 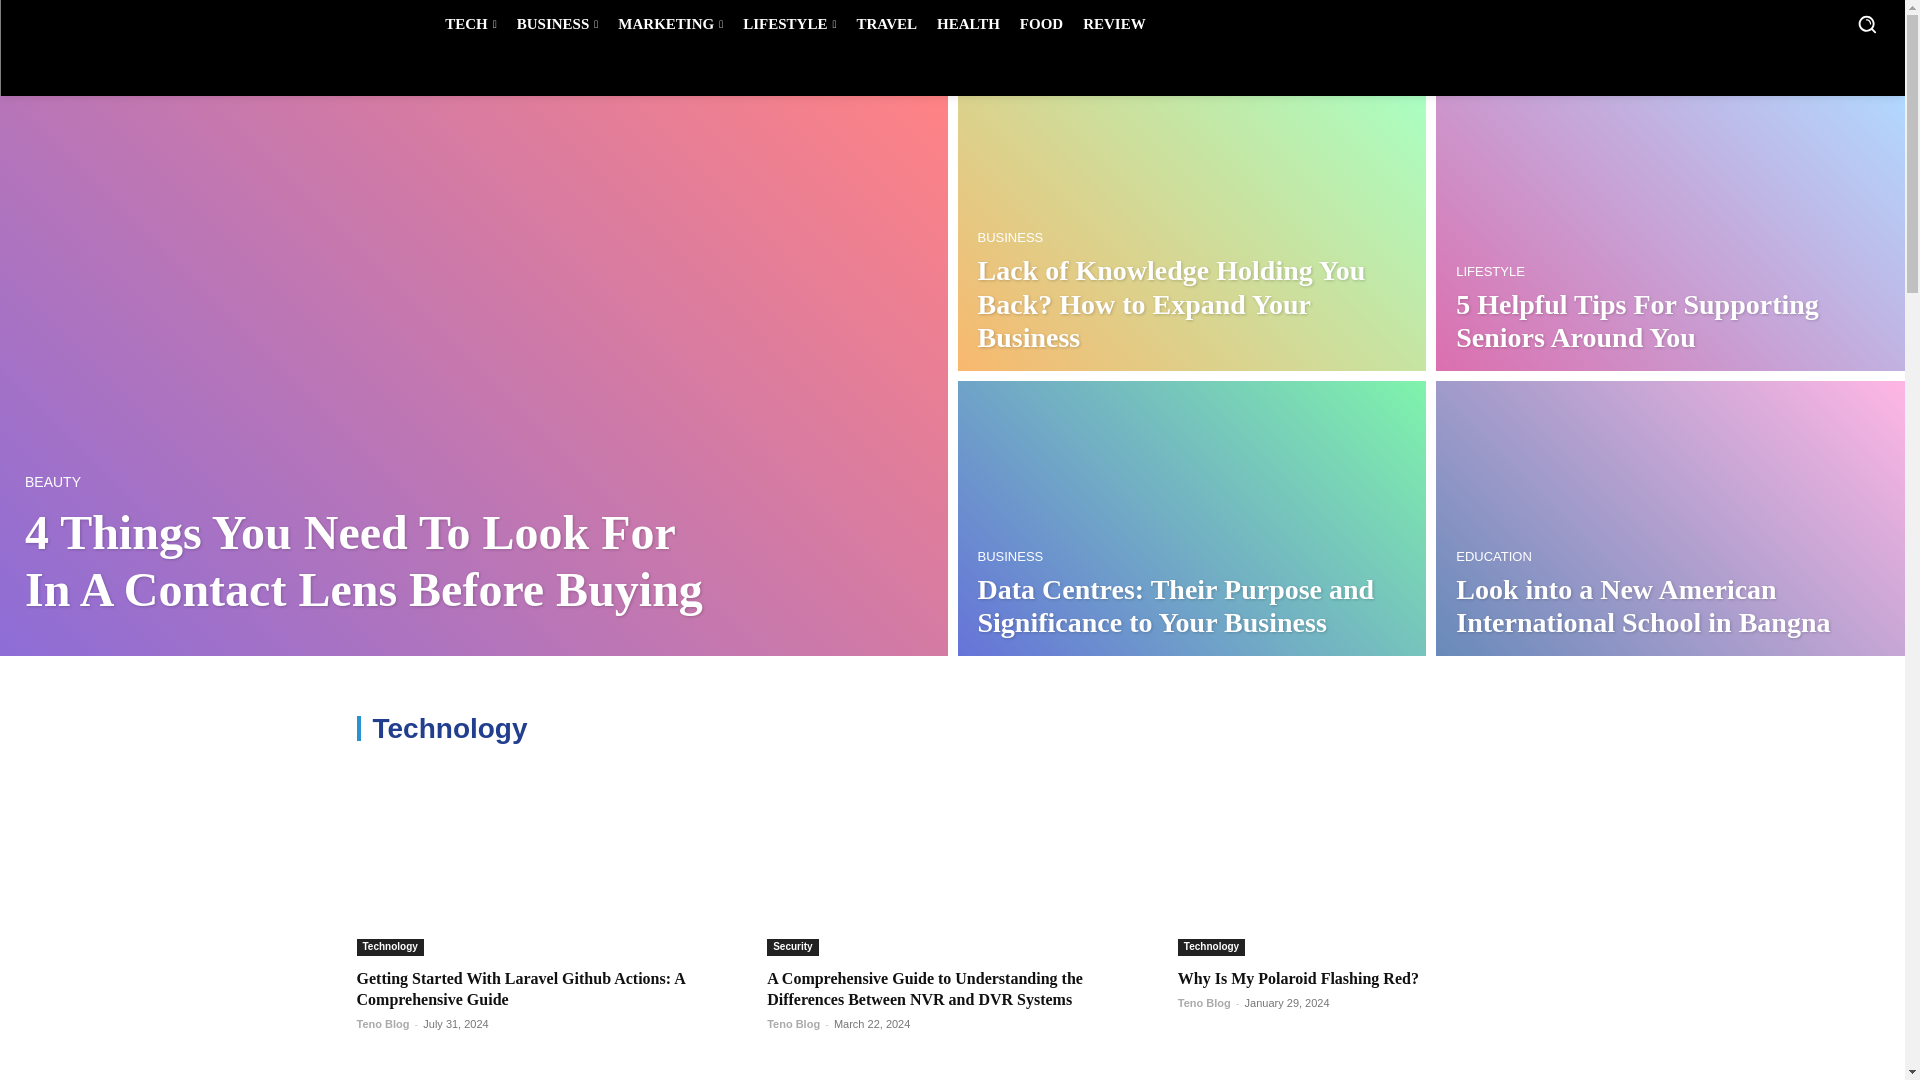 I want to click on TECH, so click(x=470, y=24).